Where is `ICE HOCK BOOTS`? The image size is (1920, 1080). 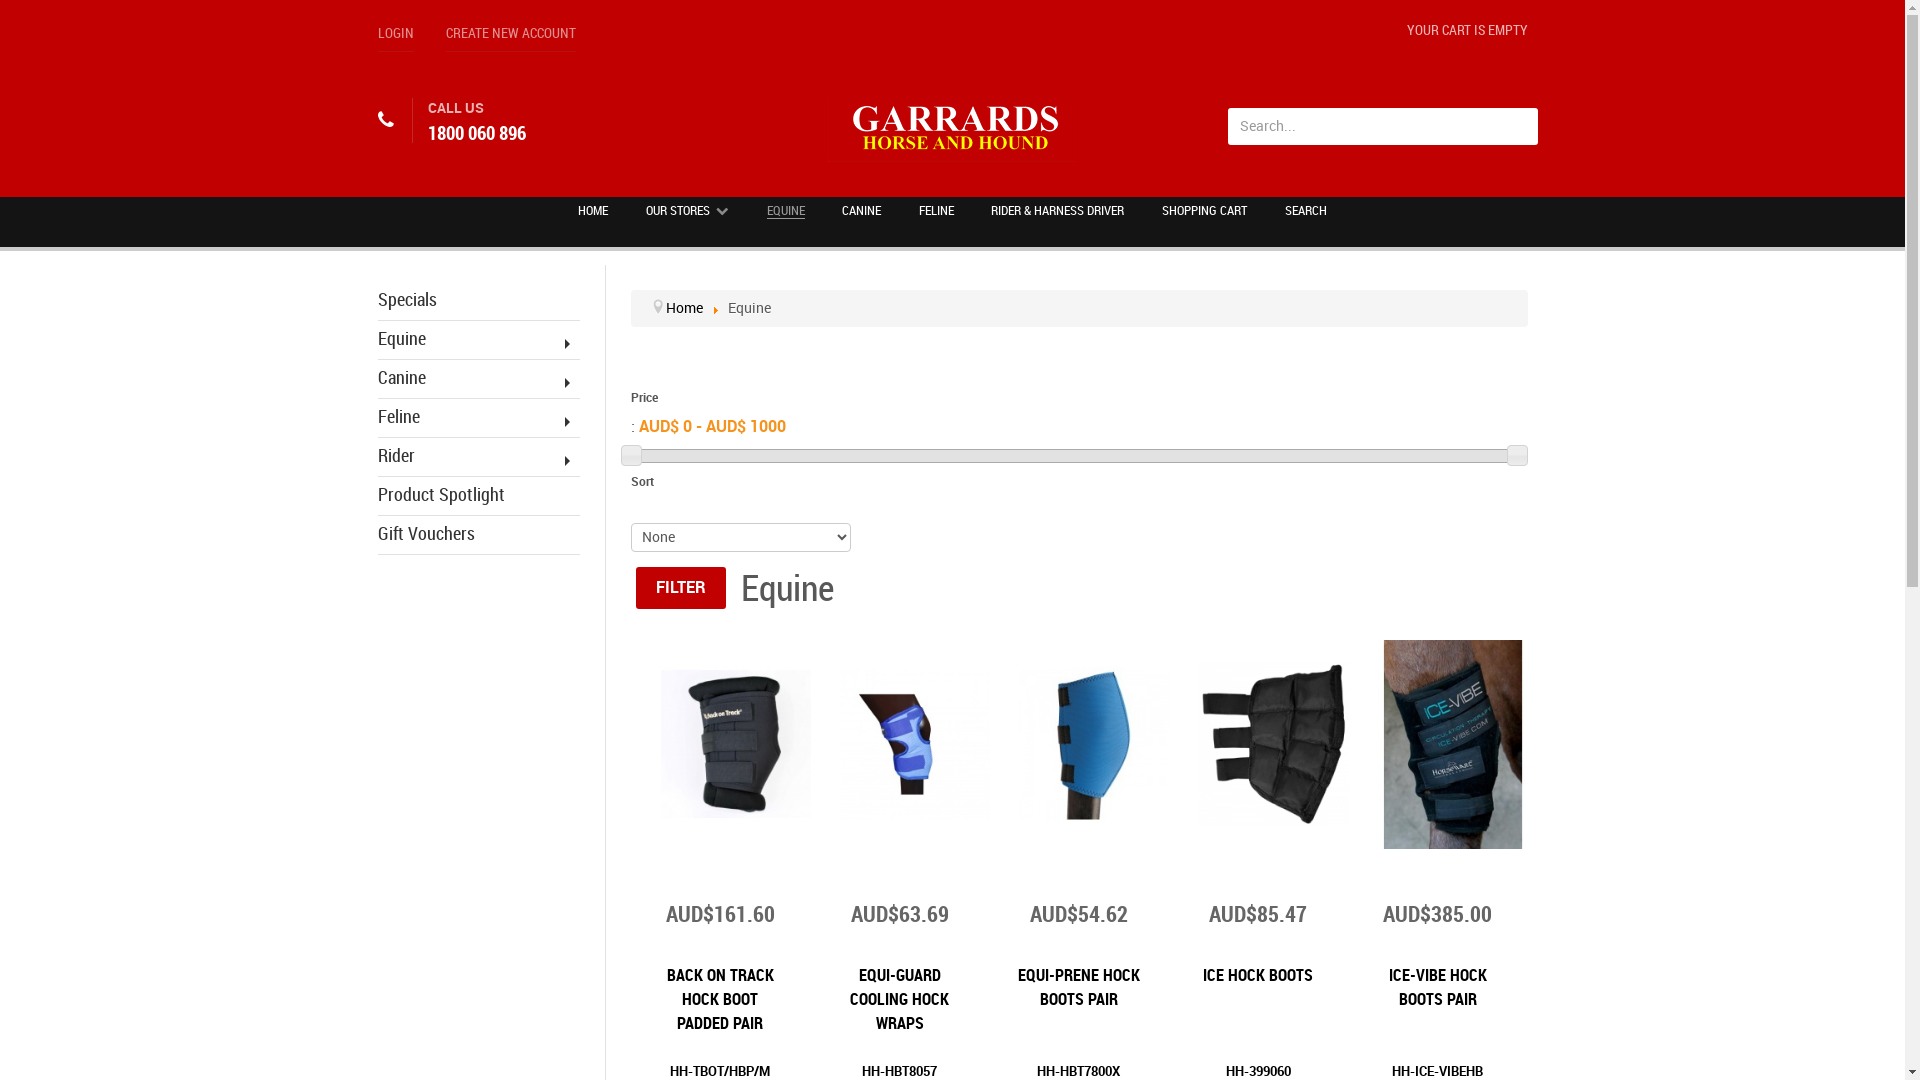 ICE HOCK BOOTS is located at coordinates (1258, 976).